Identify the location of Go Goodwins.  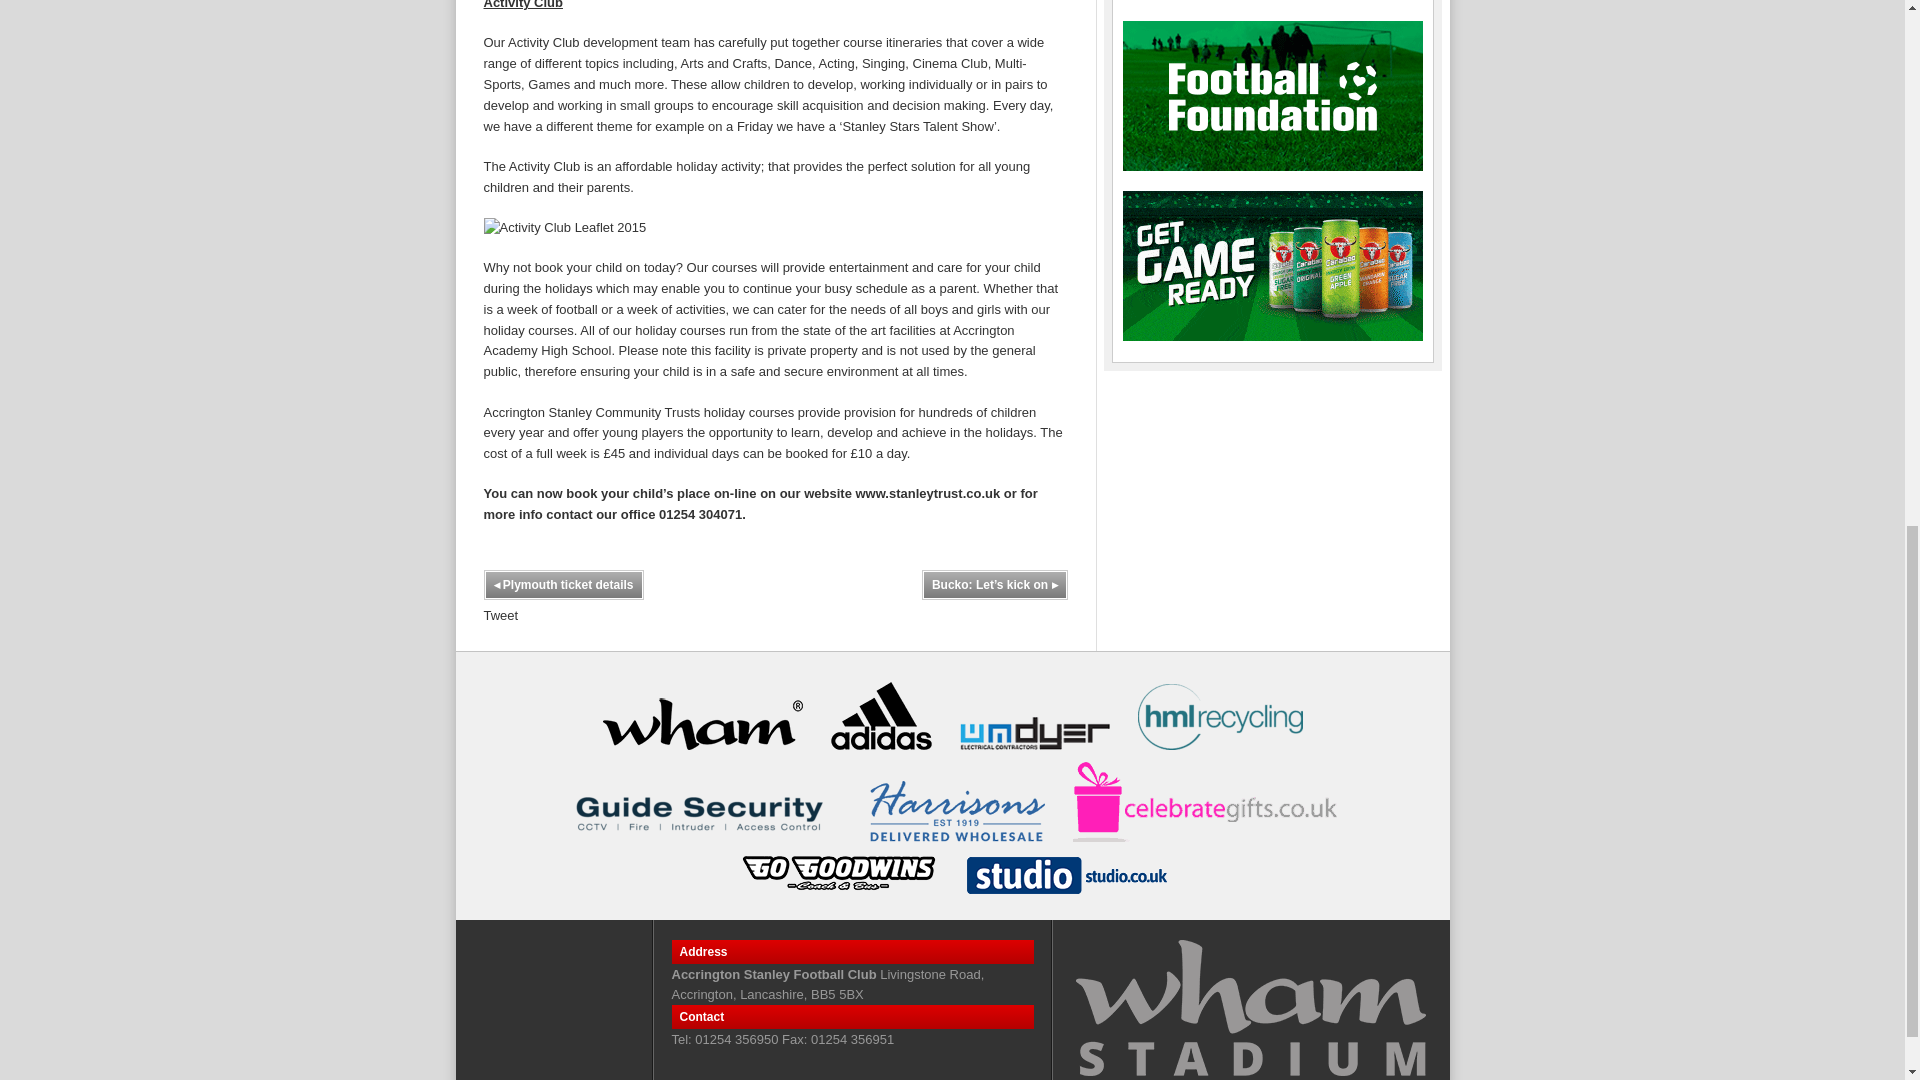
(838, 873).